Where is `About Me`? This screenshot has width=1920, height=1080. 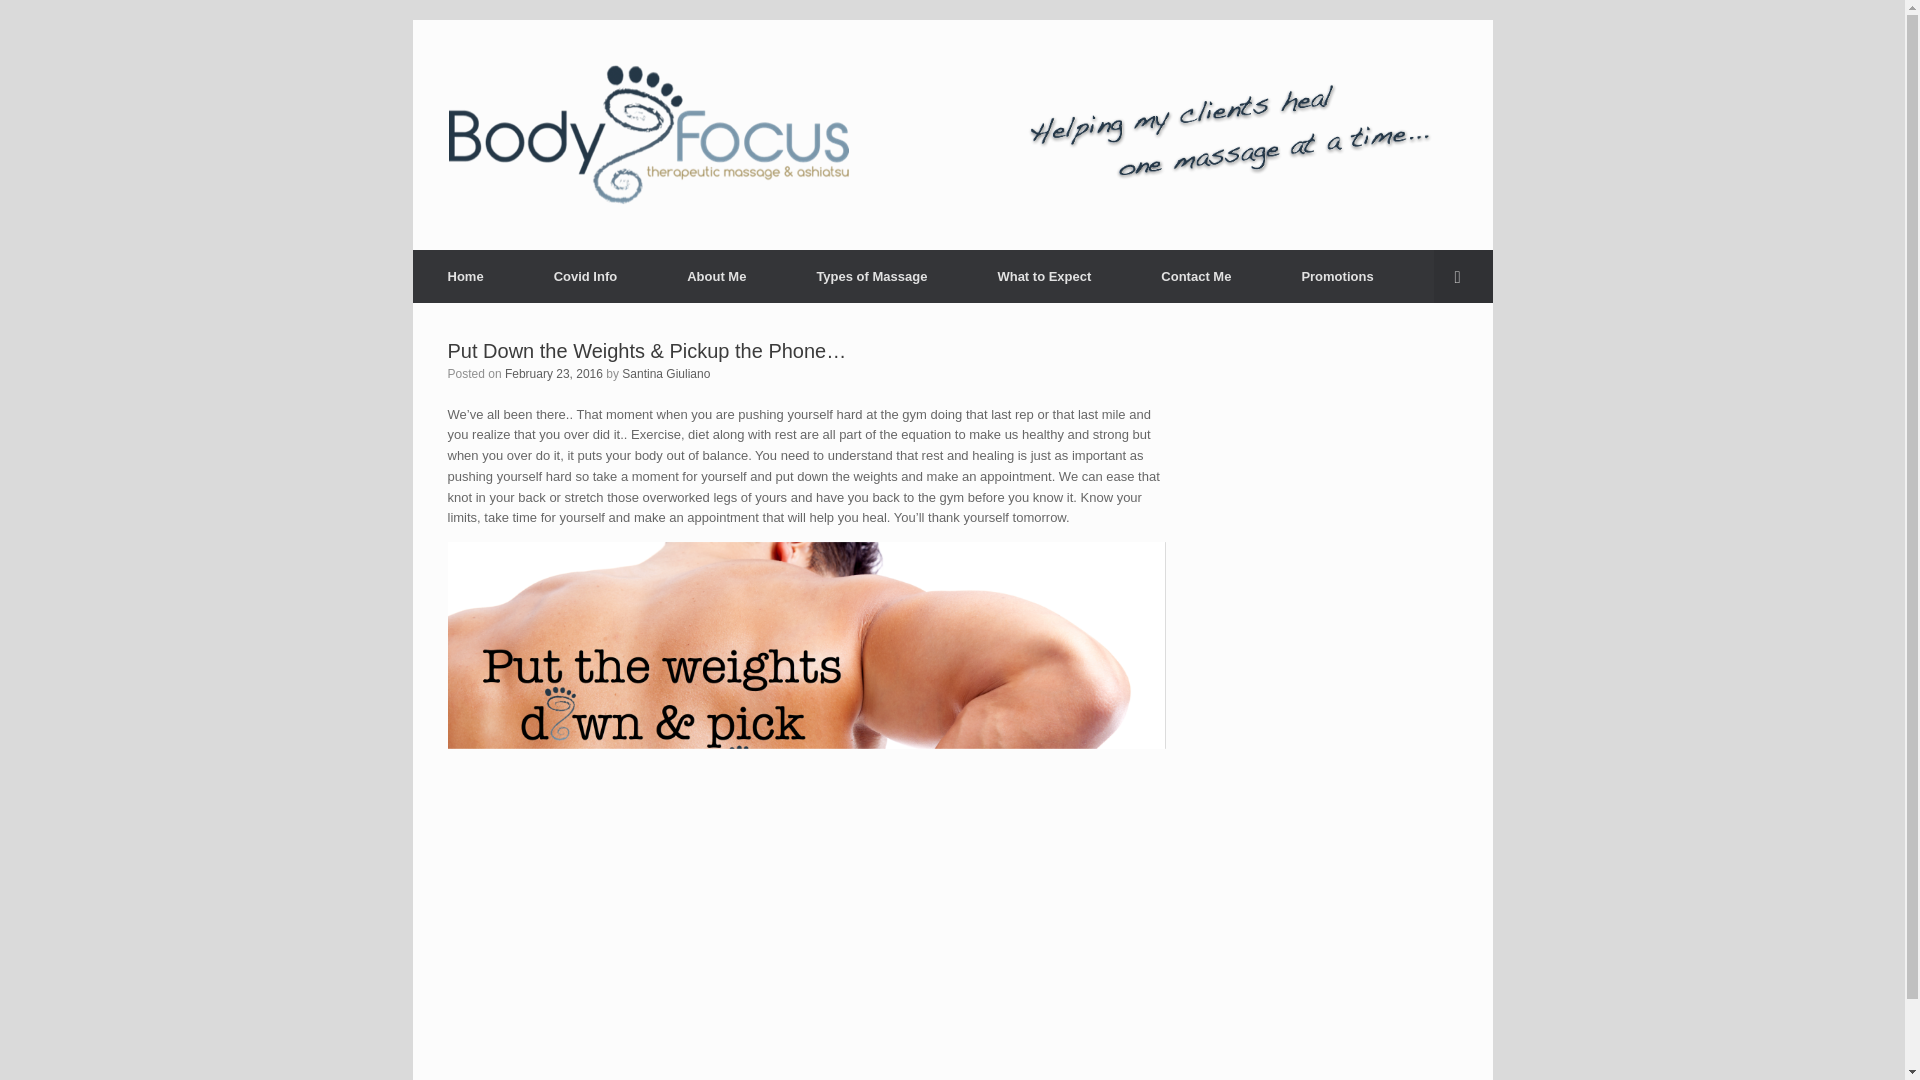
About Me is located at coordinates (716, 276).